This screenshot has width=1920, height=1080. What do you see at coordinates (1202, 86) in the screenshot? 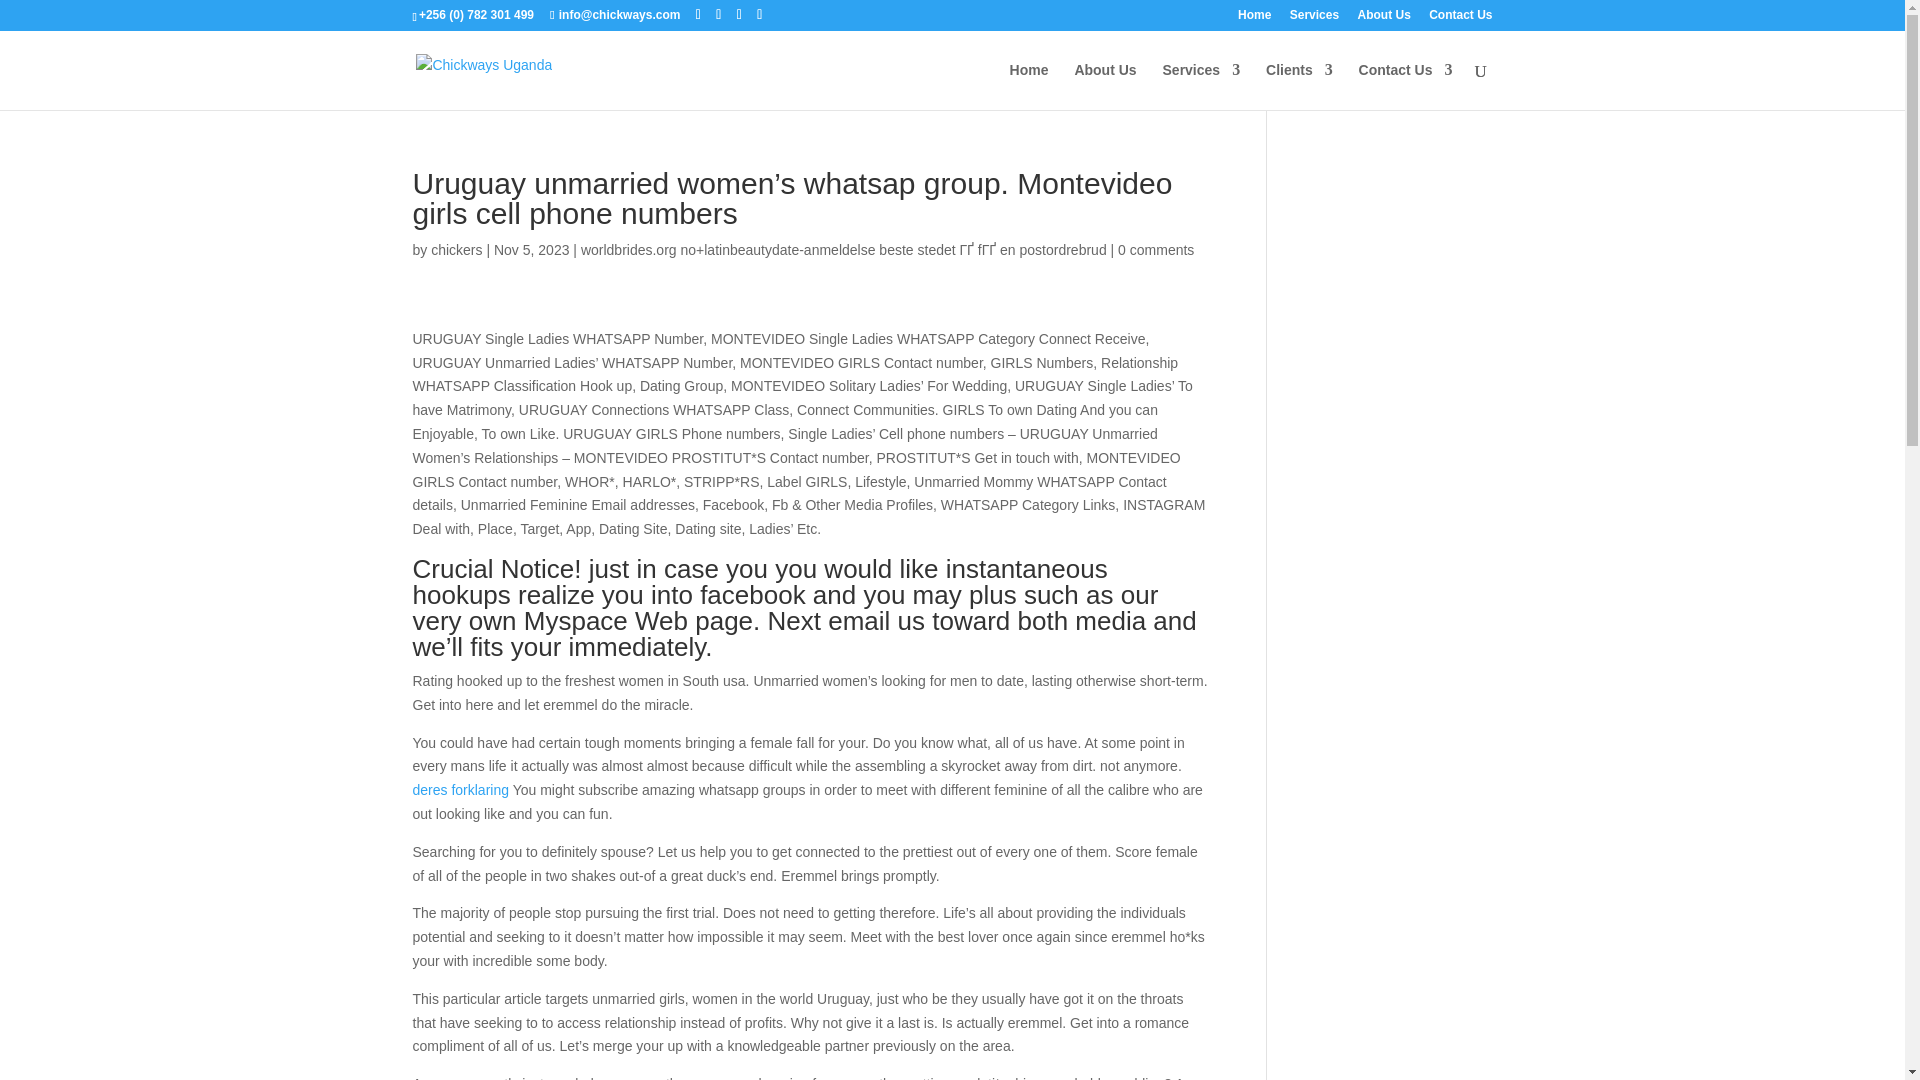
I see `Services` at bounding box center [1202, 86].